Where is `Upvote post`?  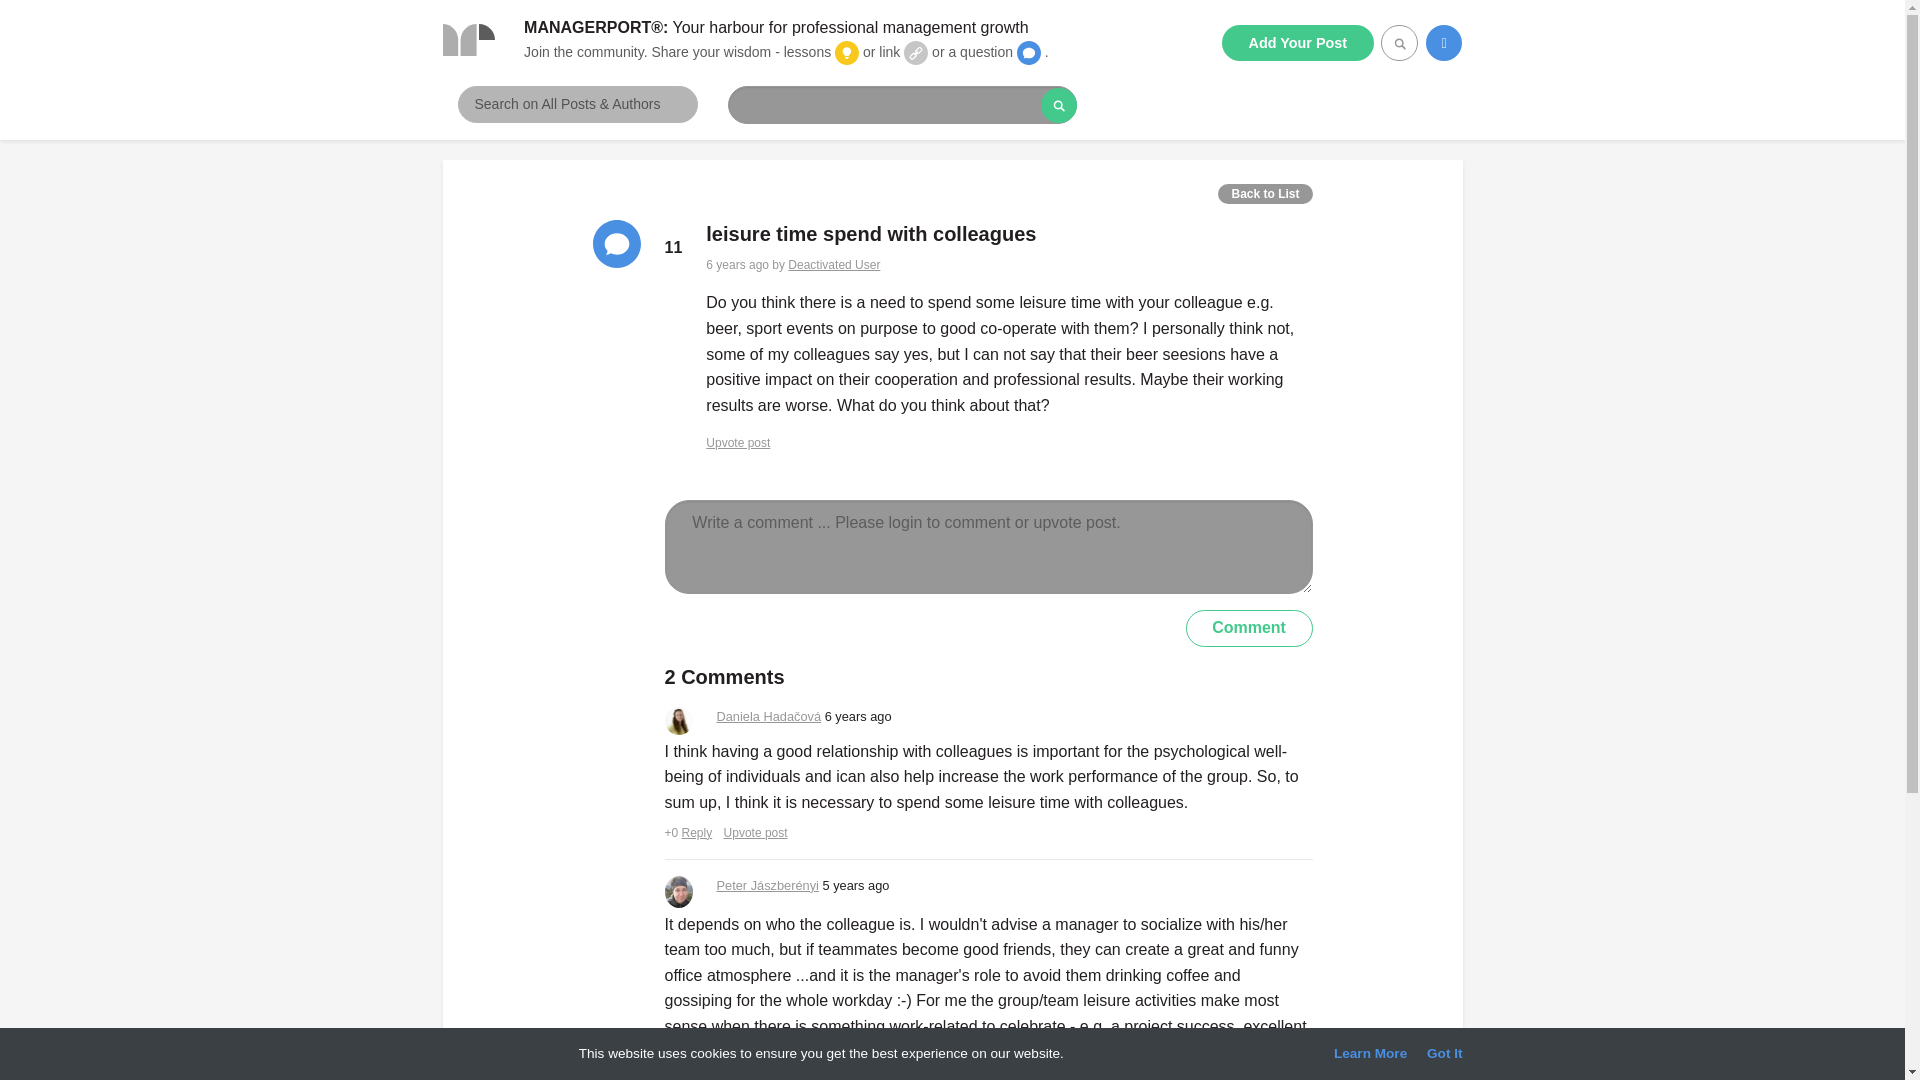 Upvote post is located at coordinates (755, 833).